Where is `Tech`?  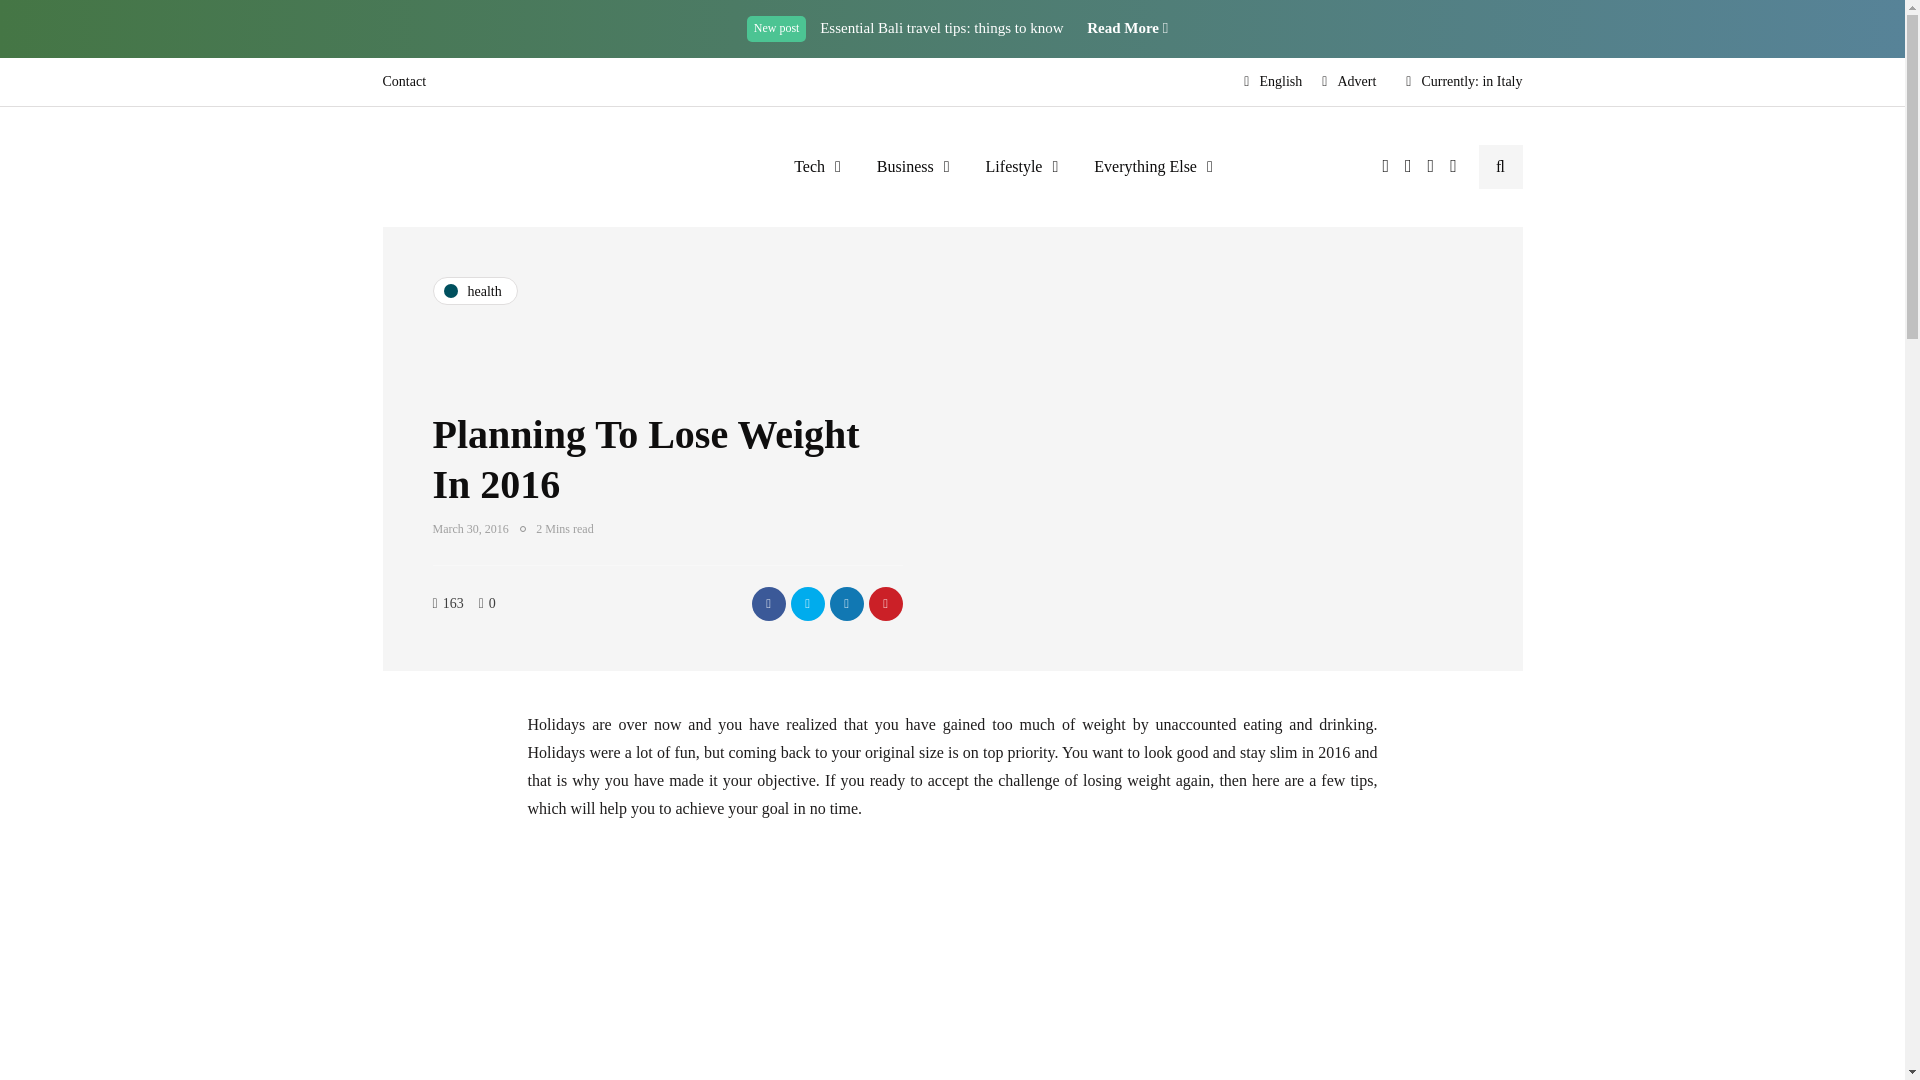
Tech is located at coordinates (816, 166).